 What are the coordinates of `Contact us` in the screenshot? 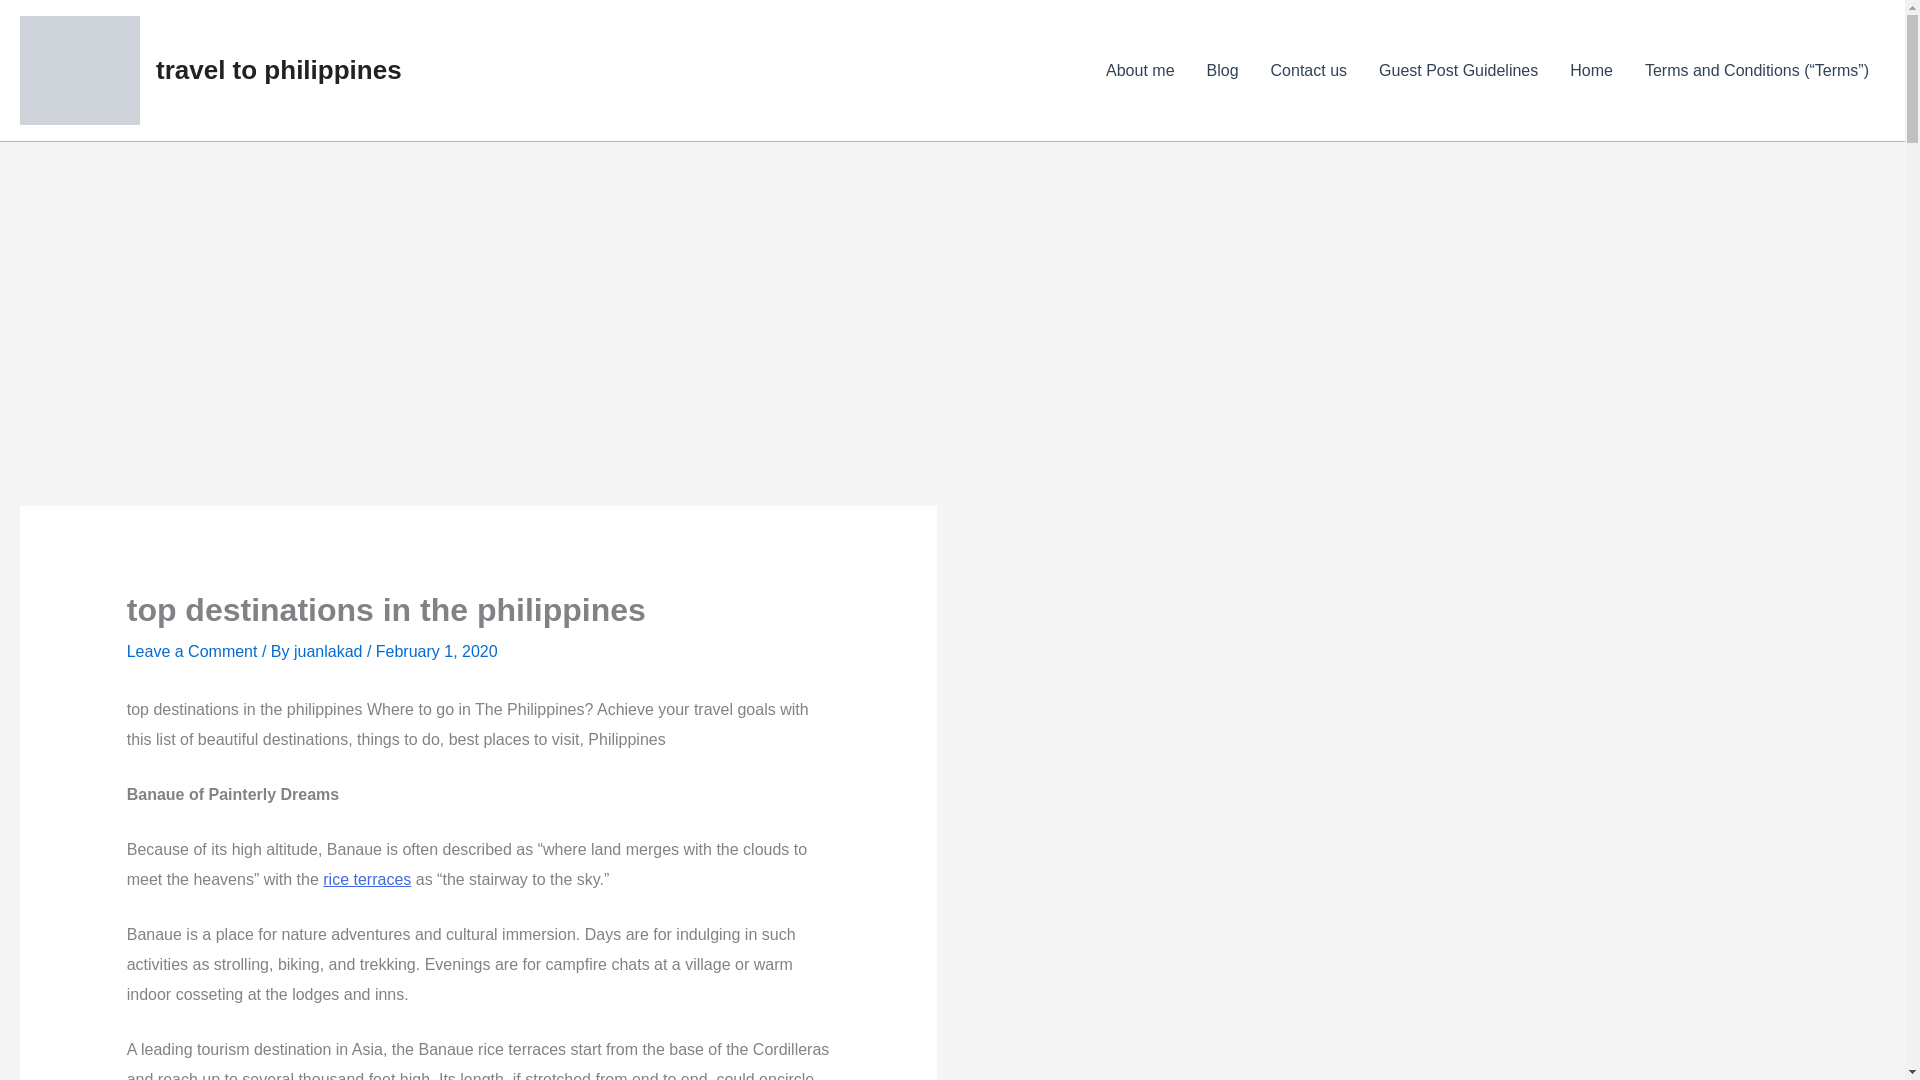 It's located at (1309, 70).